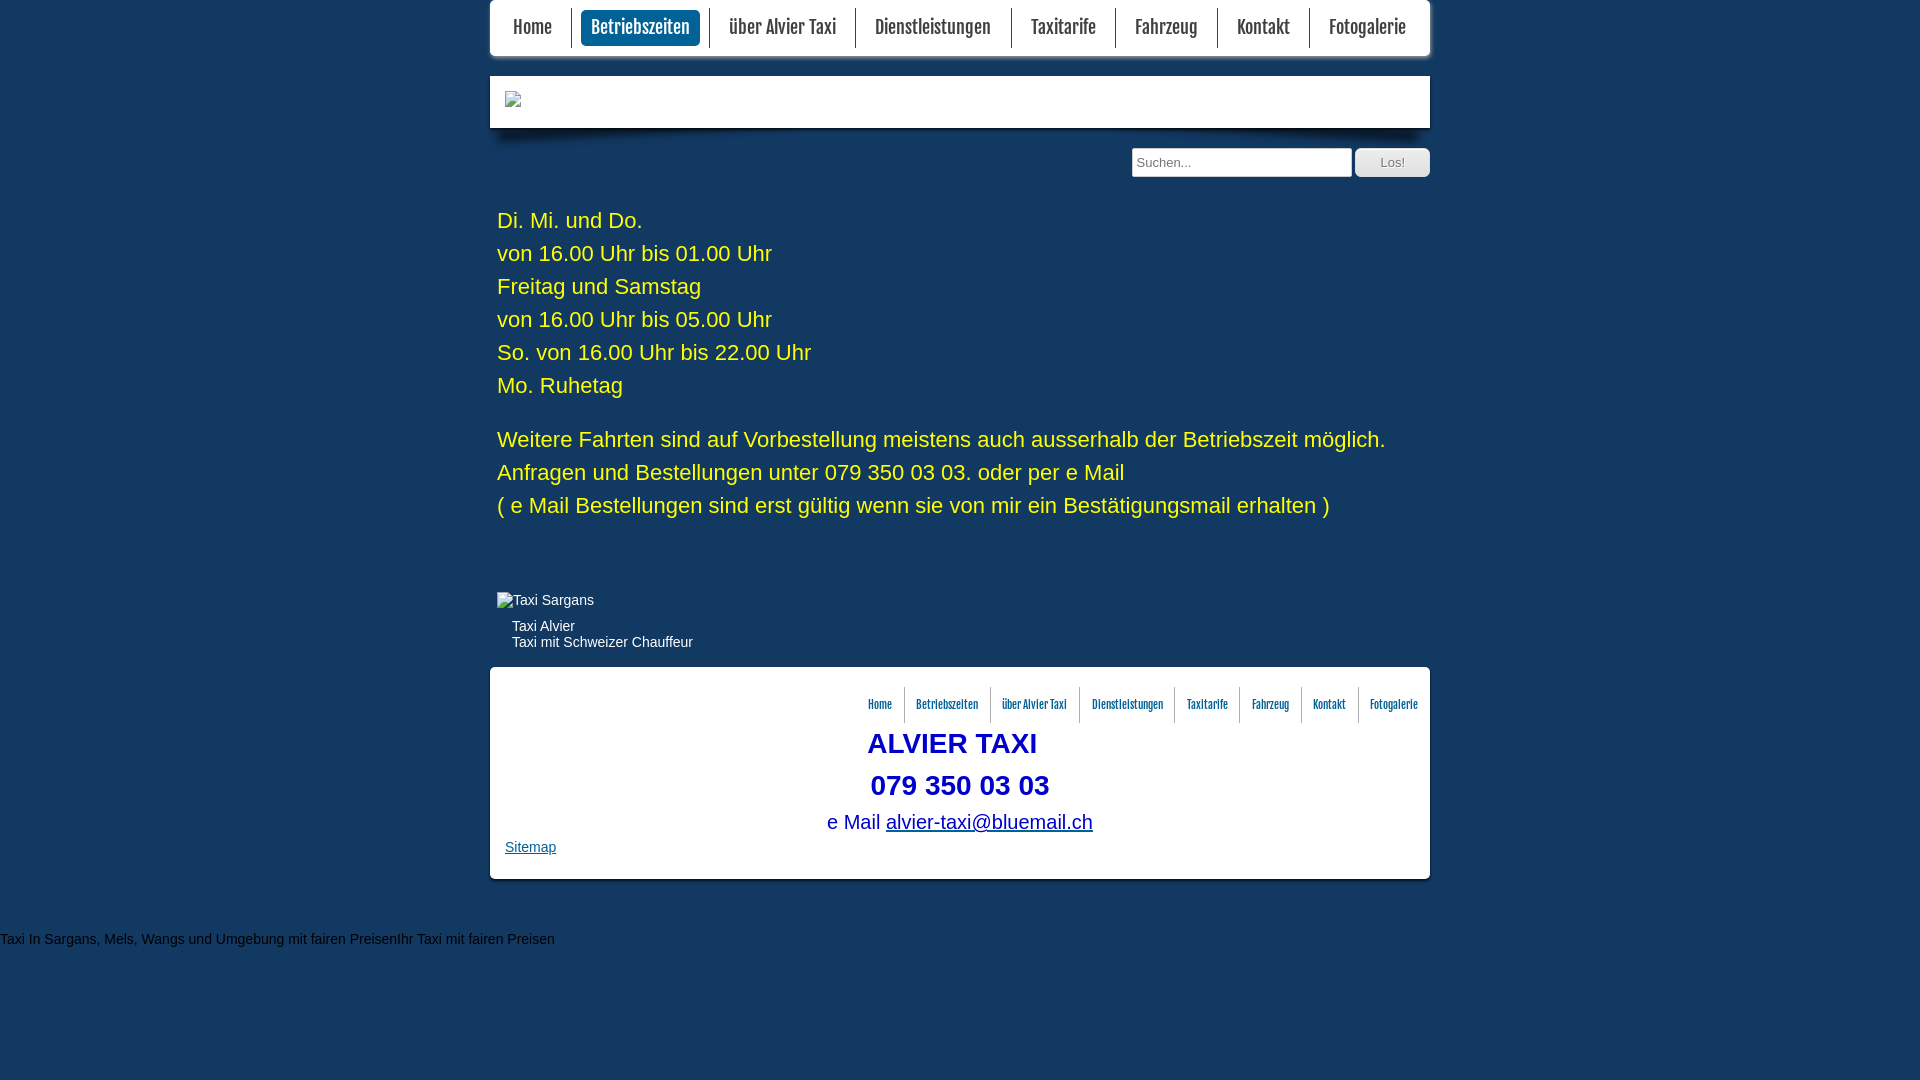 This screenshot has height=1080, width=1920. I want to click on Dienstleistungen, so click(933, 28).